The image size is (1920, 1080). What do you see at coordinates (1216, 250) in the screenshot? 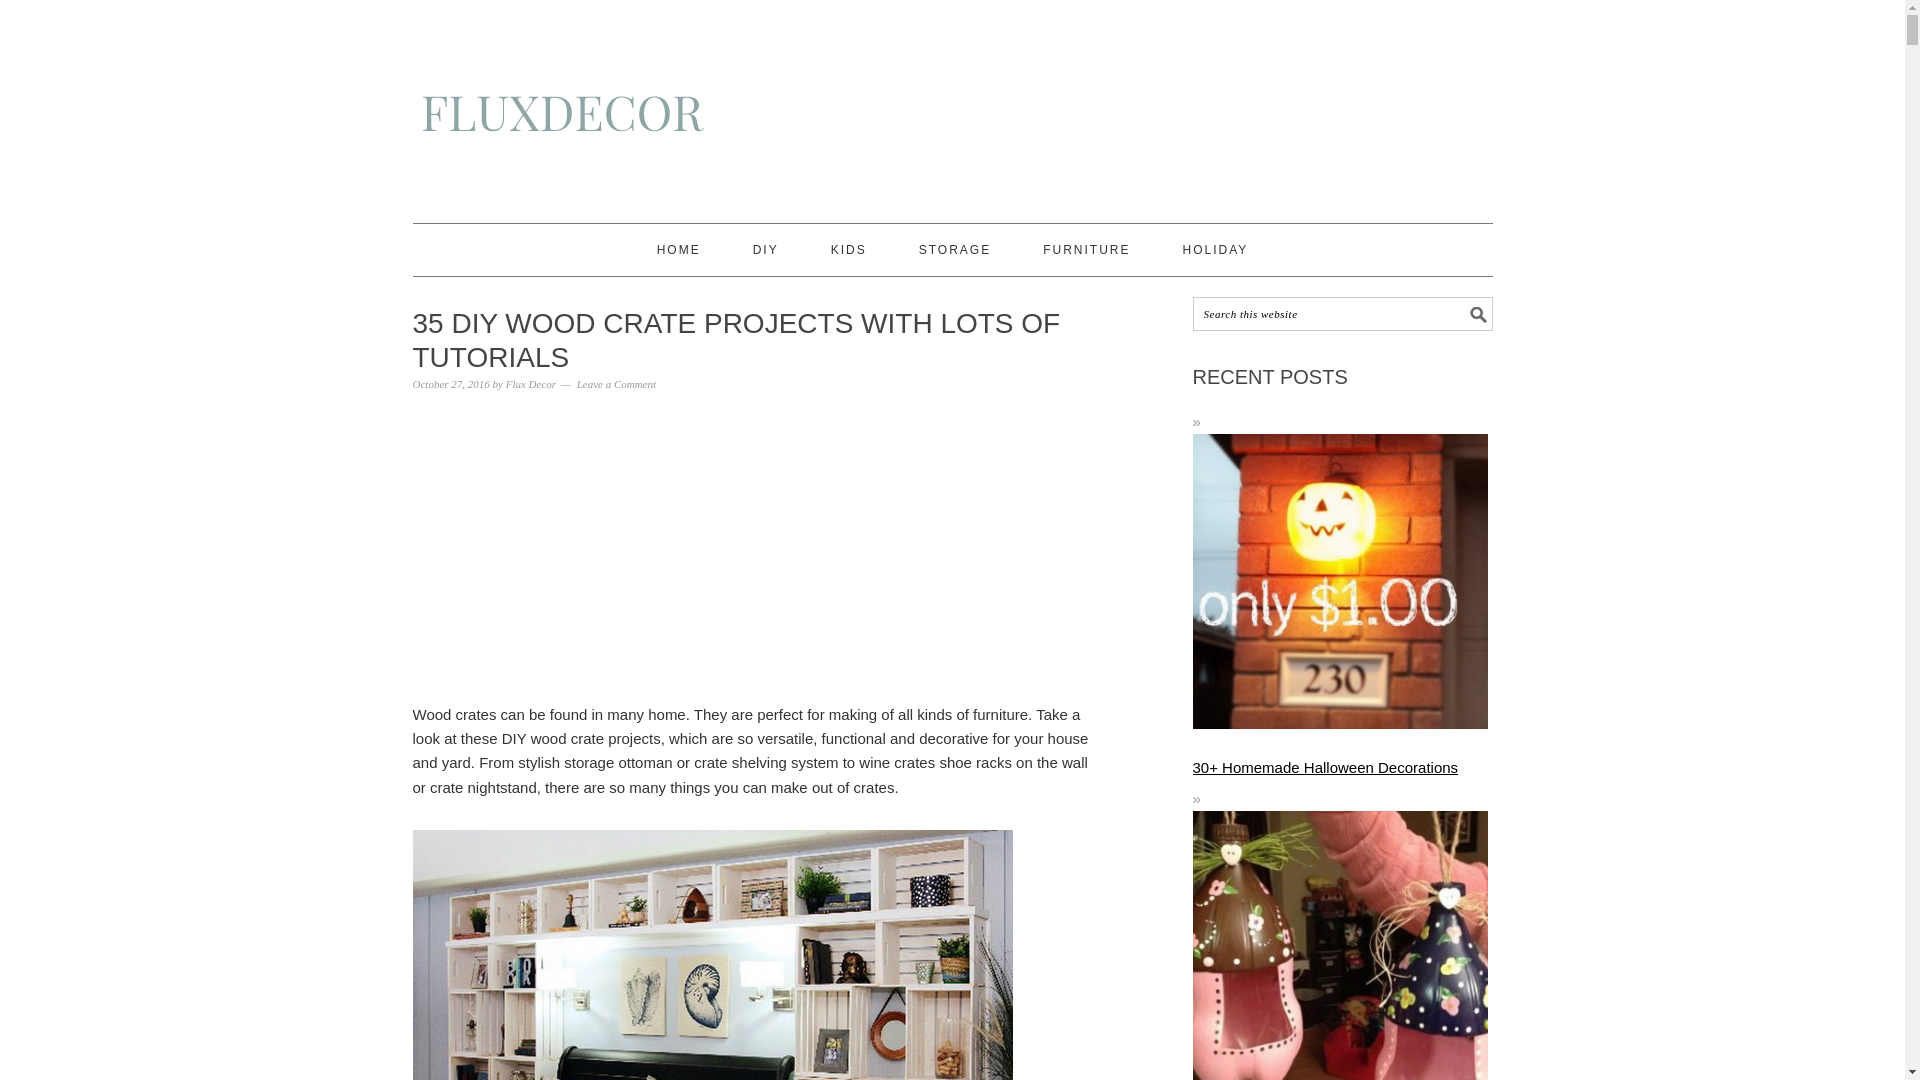
I see `HOLIDAY` at bounding box center [1216, 250].